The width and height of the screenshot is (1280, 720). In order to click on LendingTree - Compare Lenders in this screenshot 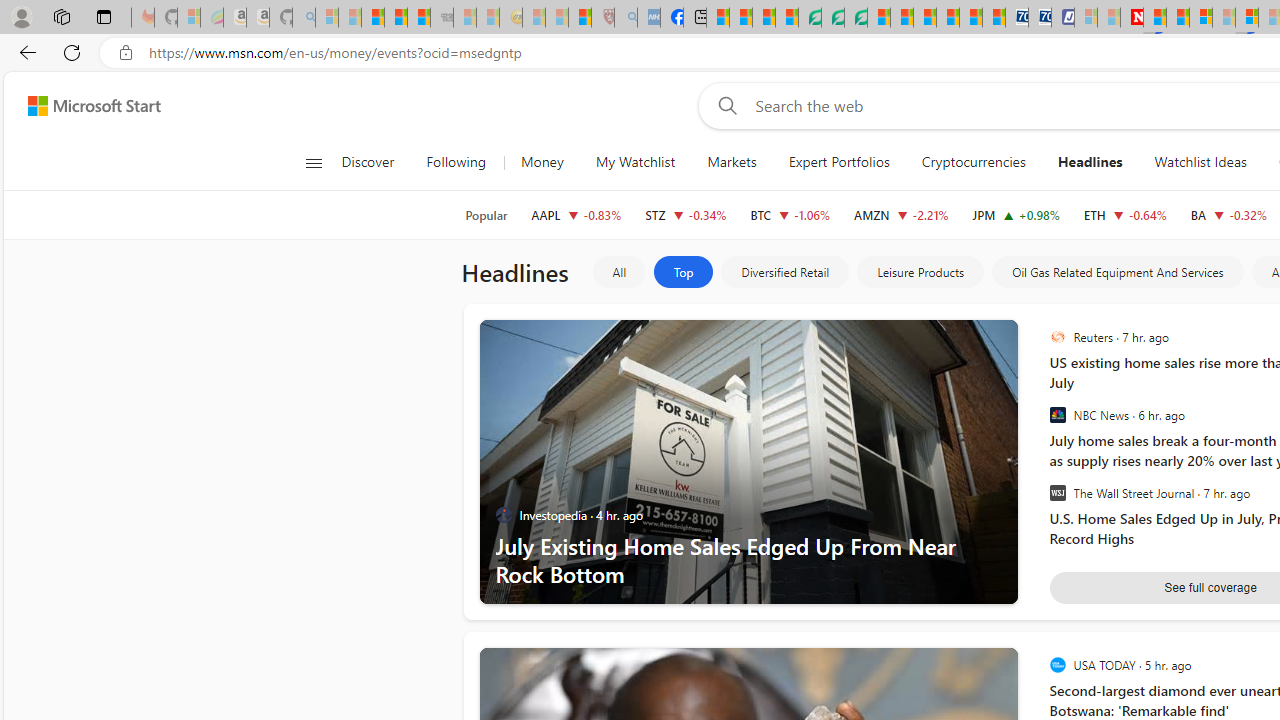, I will do `click(809, 18)`.